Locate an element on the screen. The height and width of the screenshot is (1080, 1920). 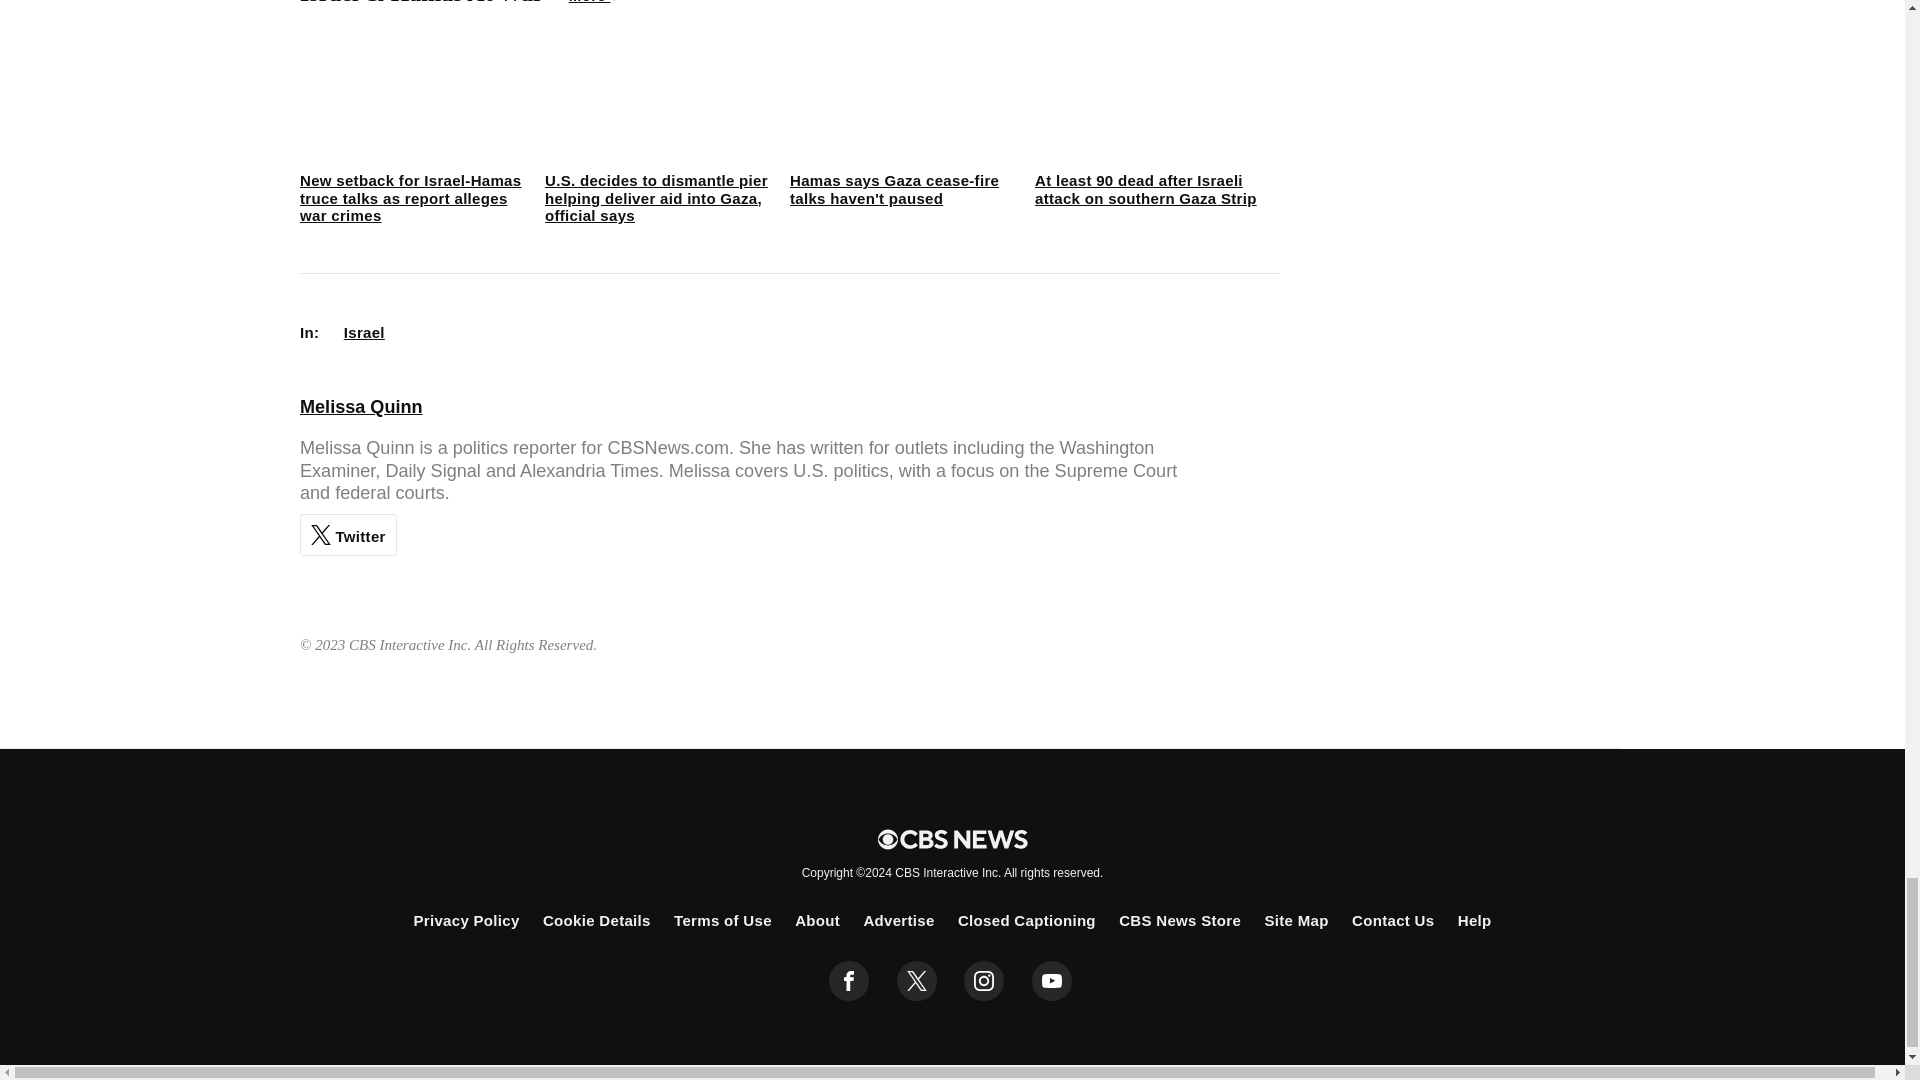
twitter is located at coordinates (916, 981).